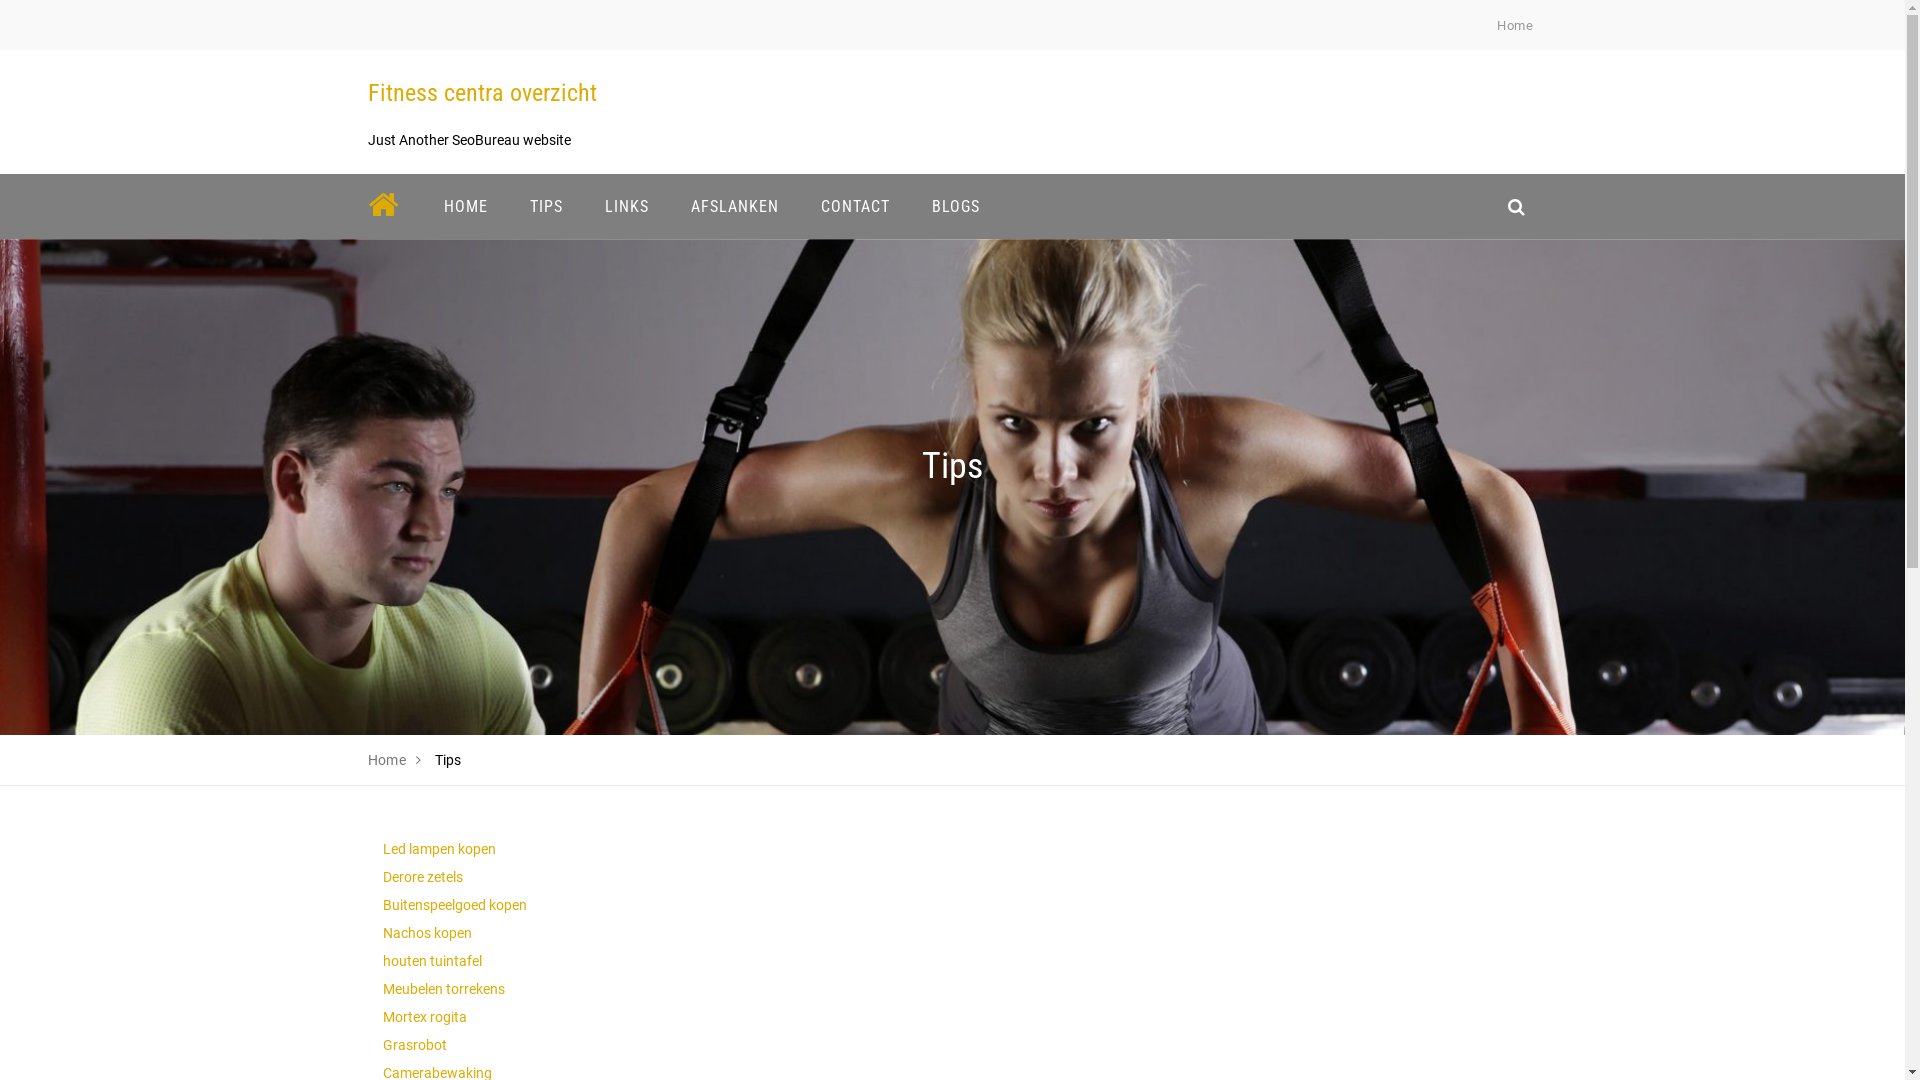  I want to click on Derore zetels, so click(422, 877).